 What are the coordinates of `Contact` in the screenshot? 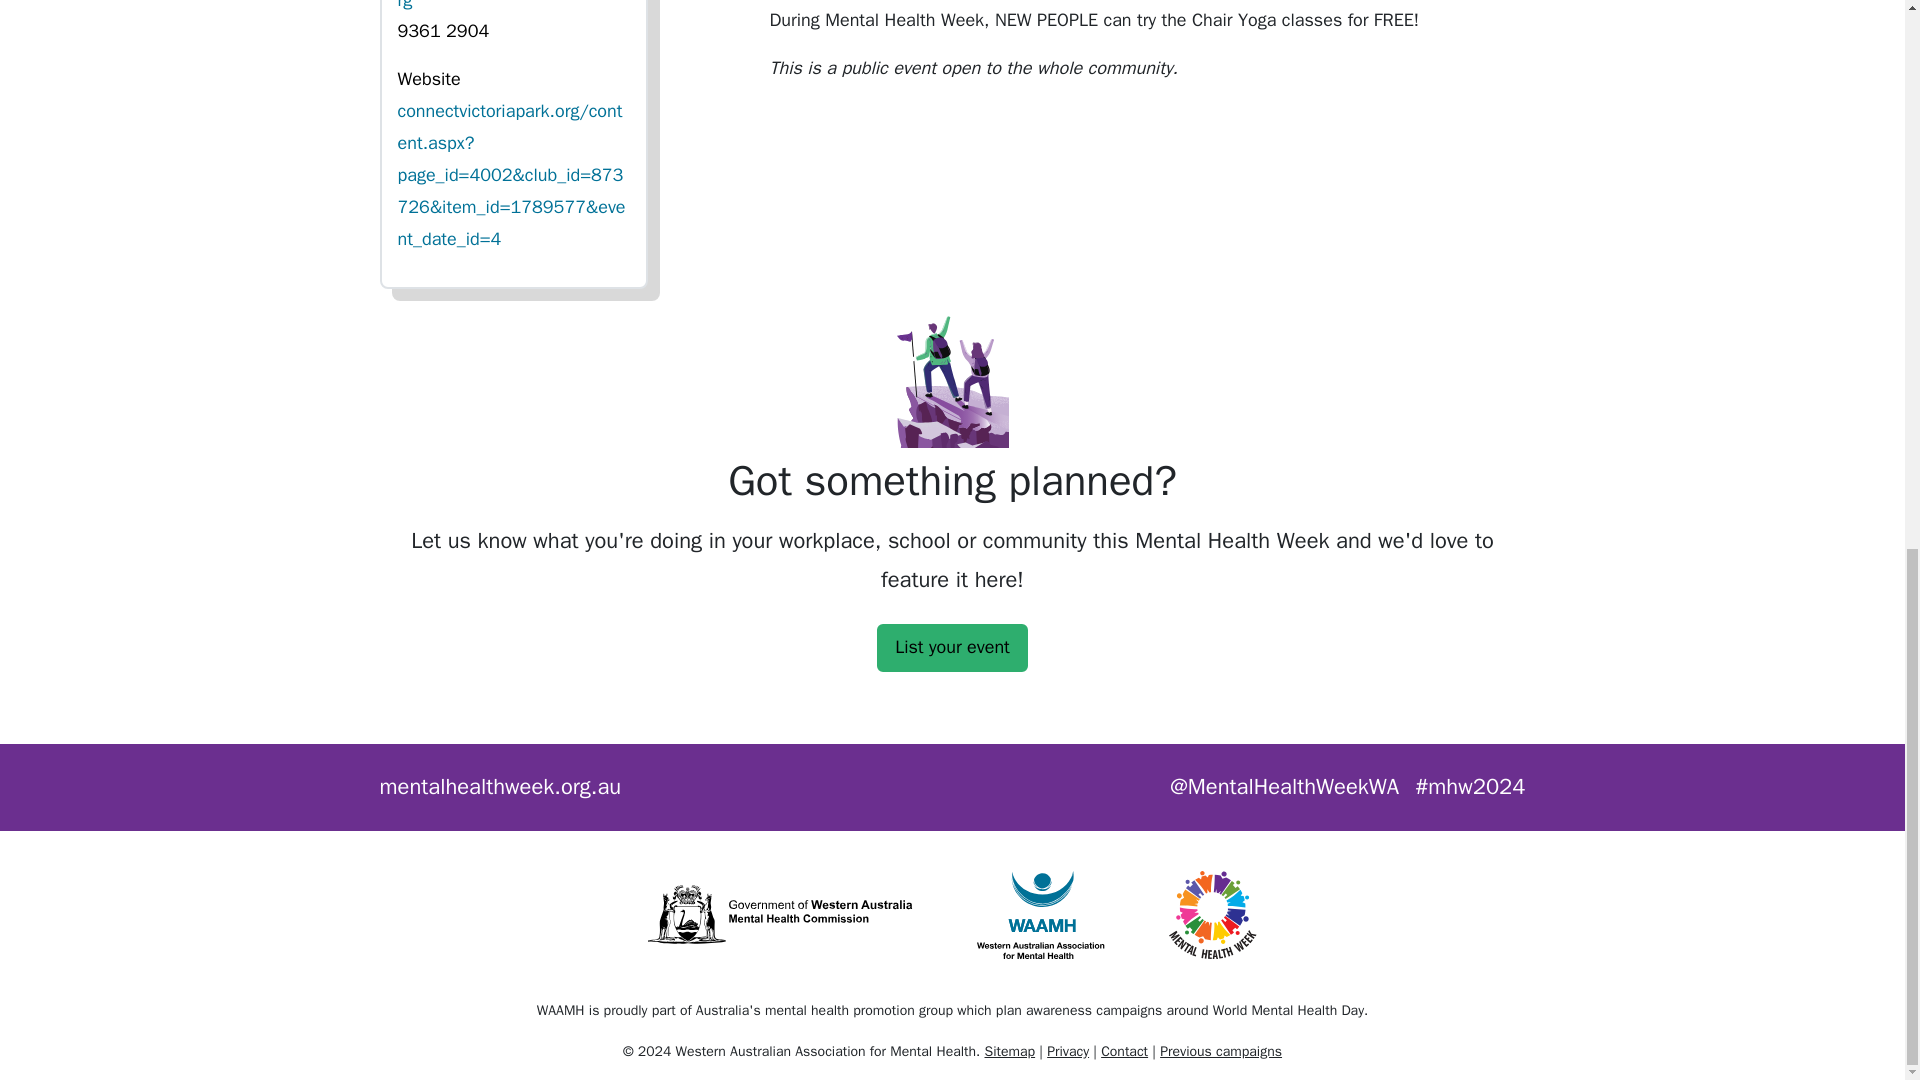 It's located at (1124, 1051).